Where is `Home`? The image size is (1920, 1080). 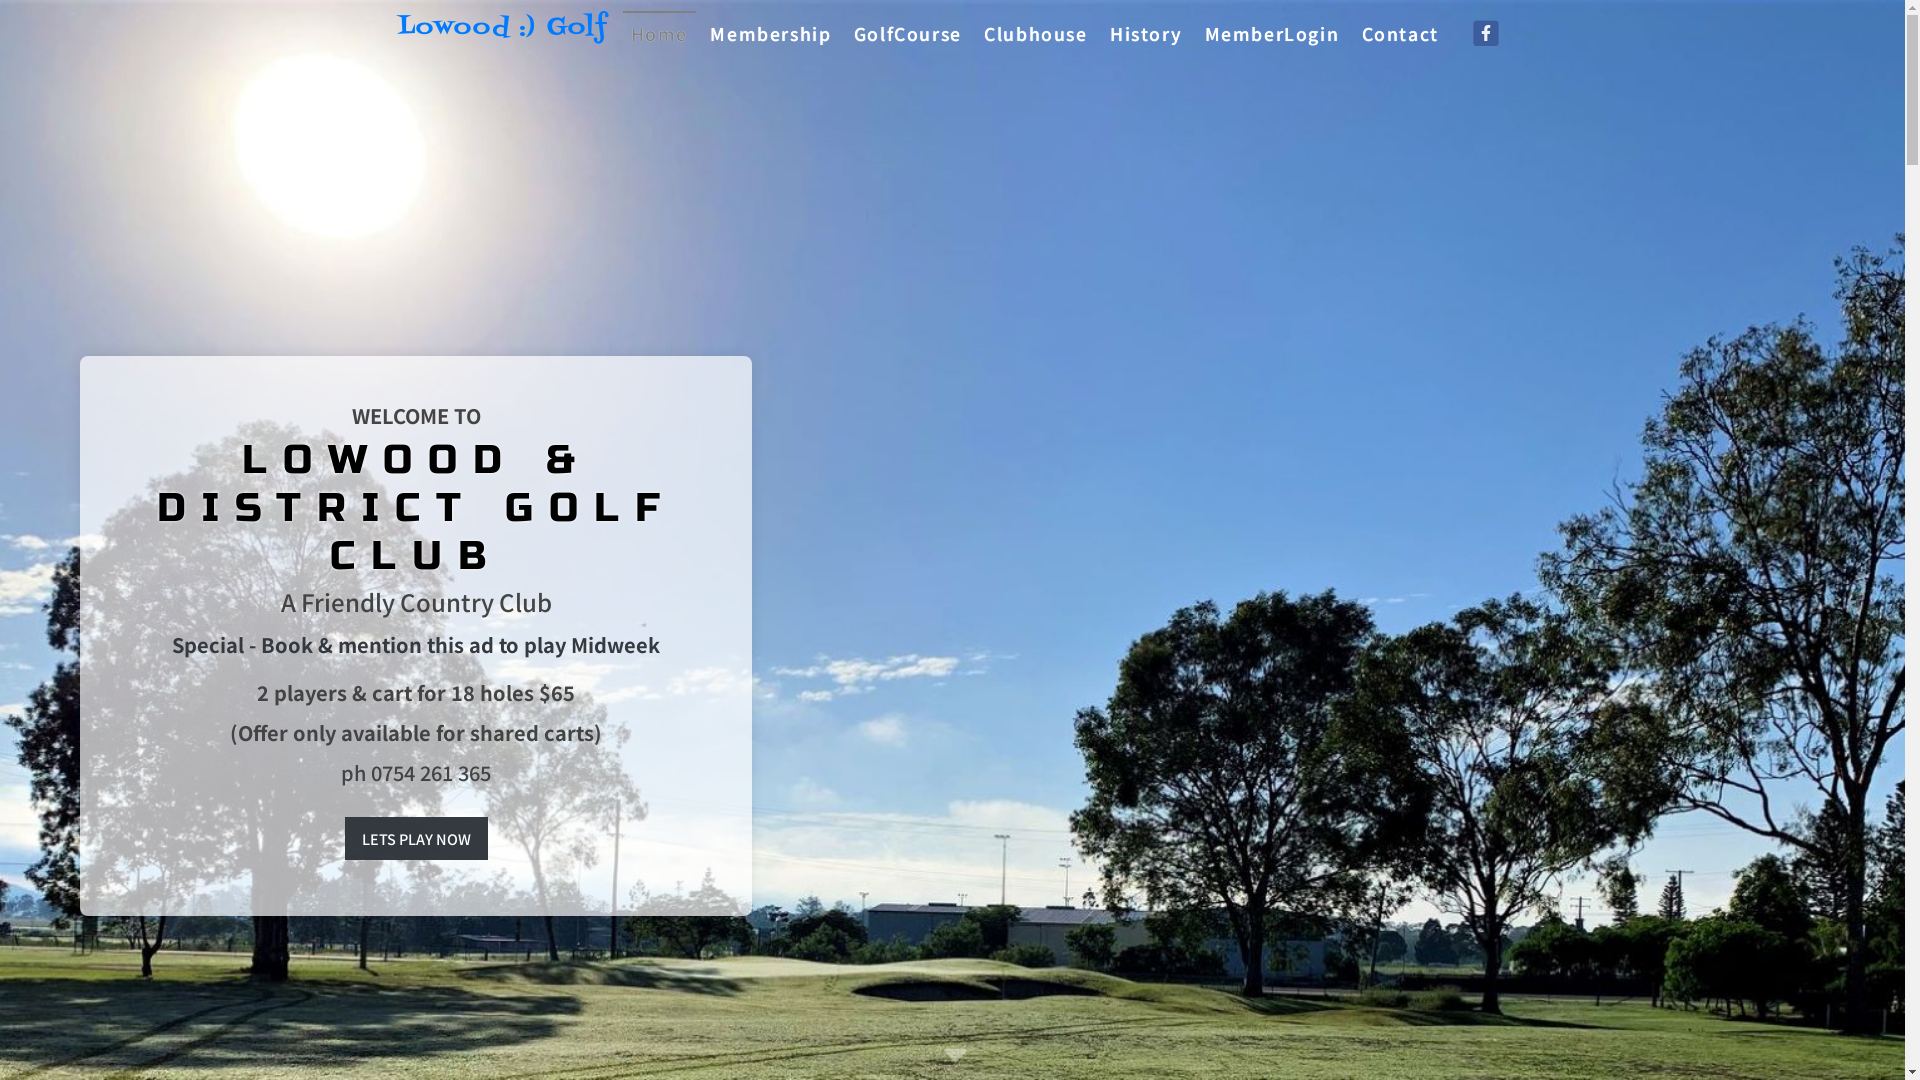
Home is located at coordinates (660, 33).